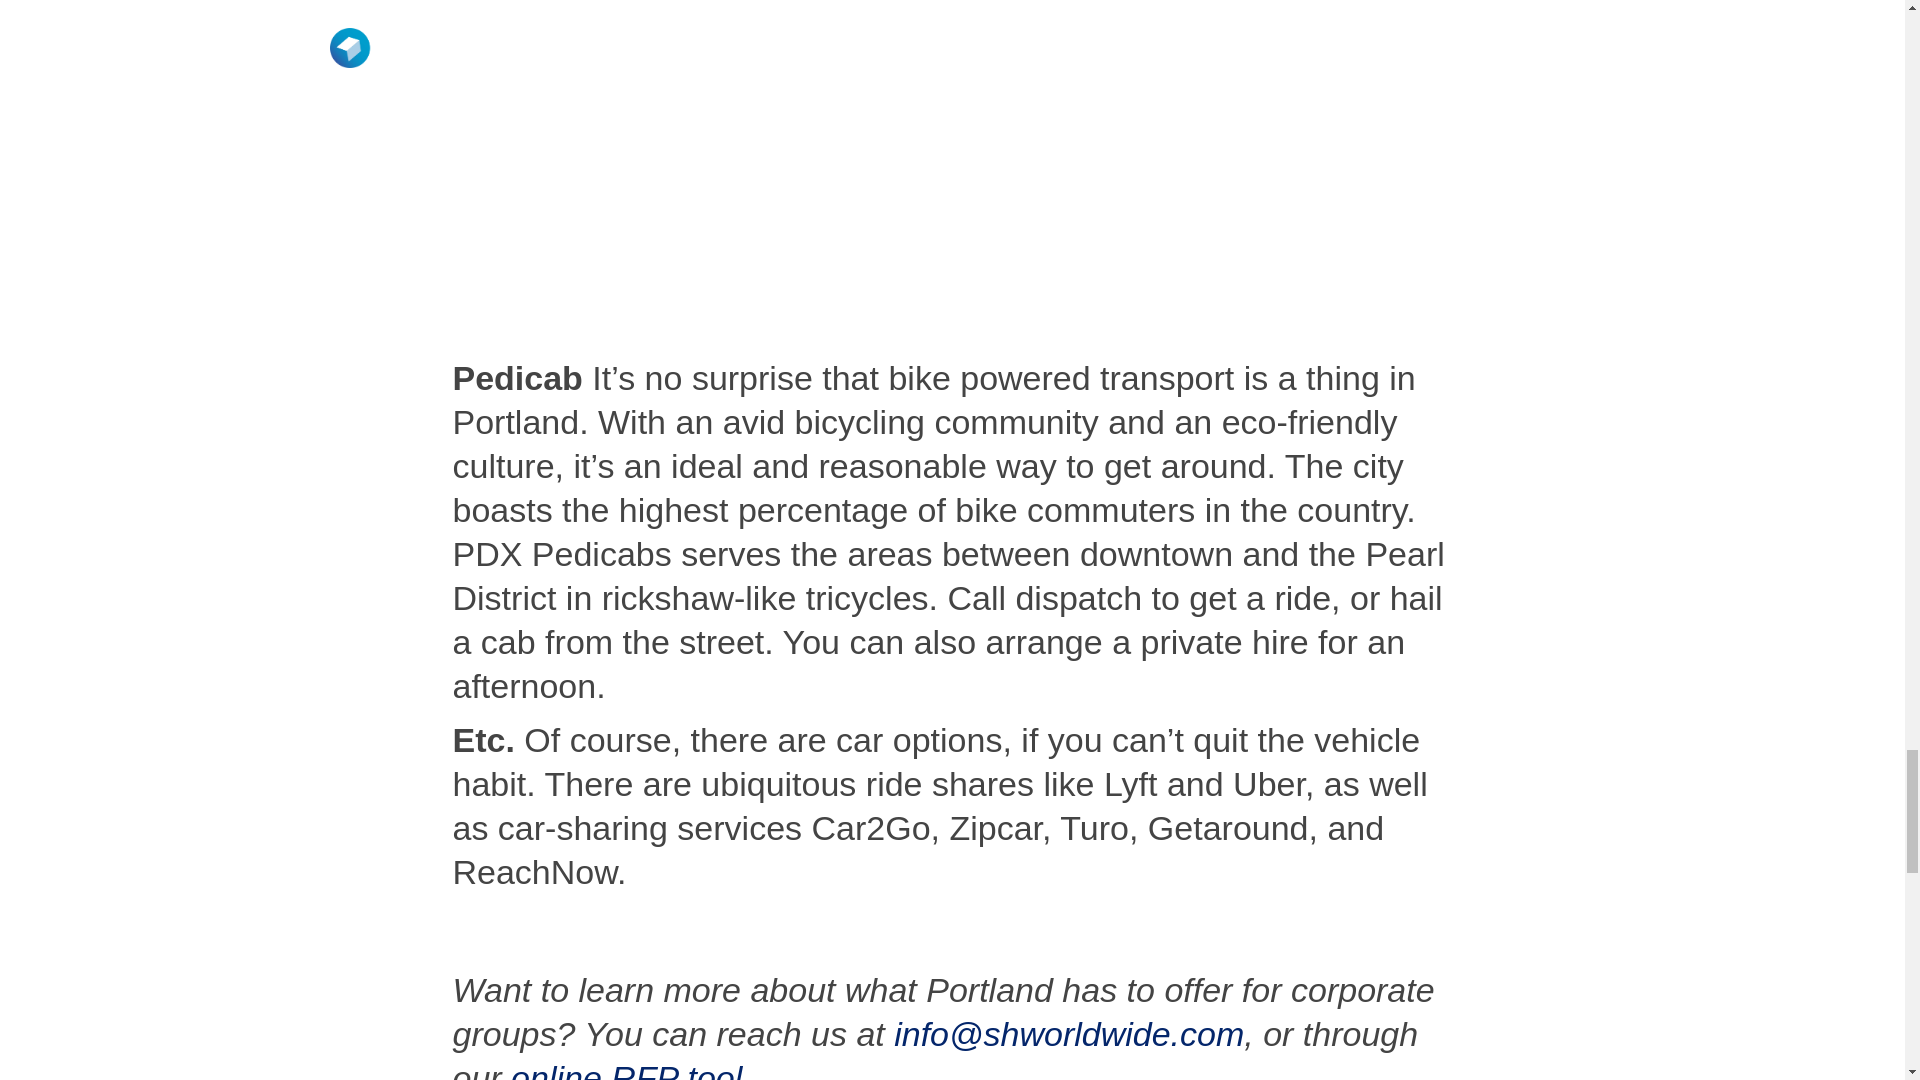  What do you see at coordinates (626, 1070) in the screenshot?
I see `online RFP tool` at bounding box center [626, 1070].